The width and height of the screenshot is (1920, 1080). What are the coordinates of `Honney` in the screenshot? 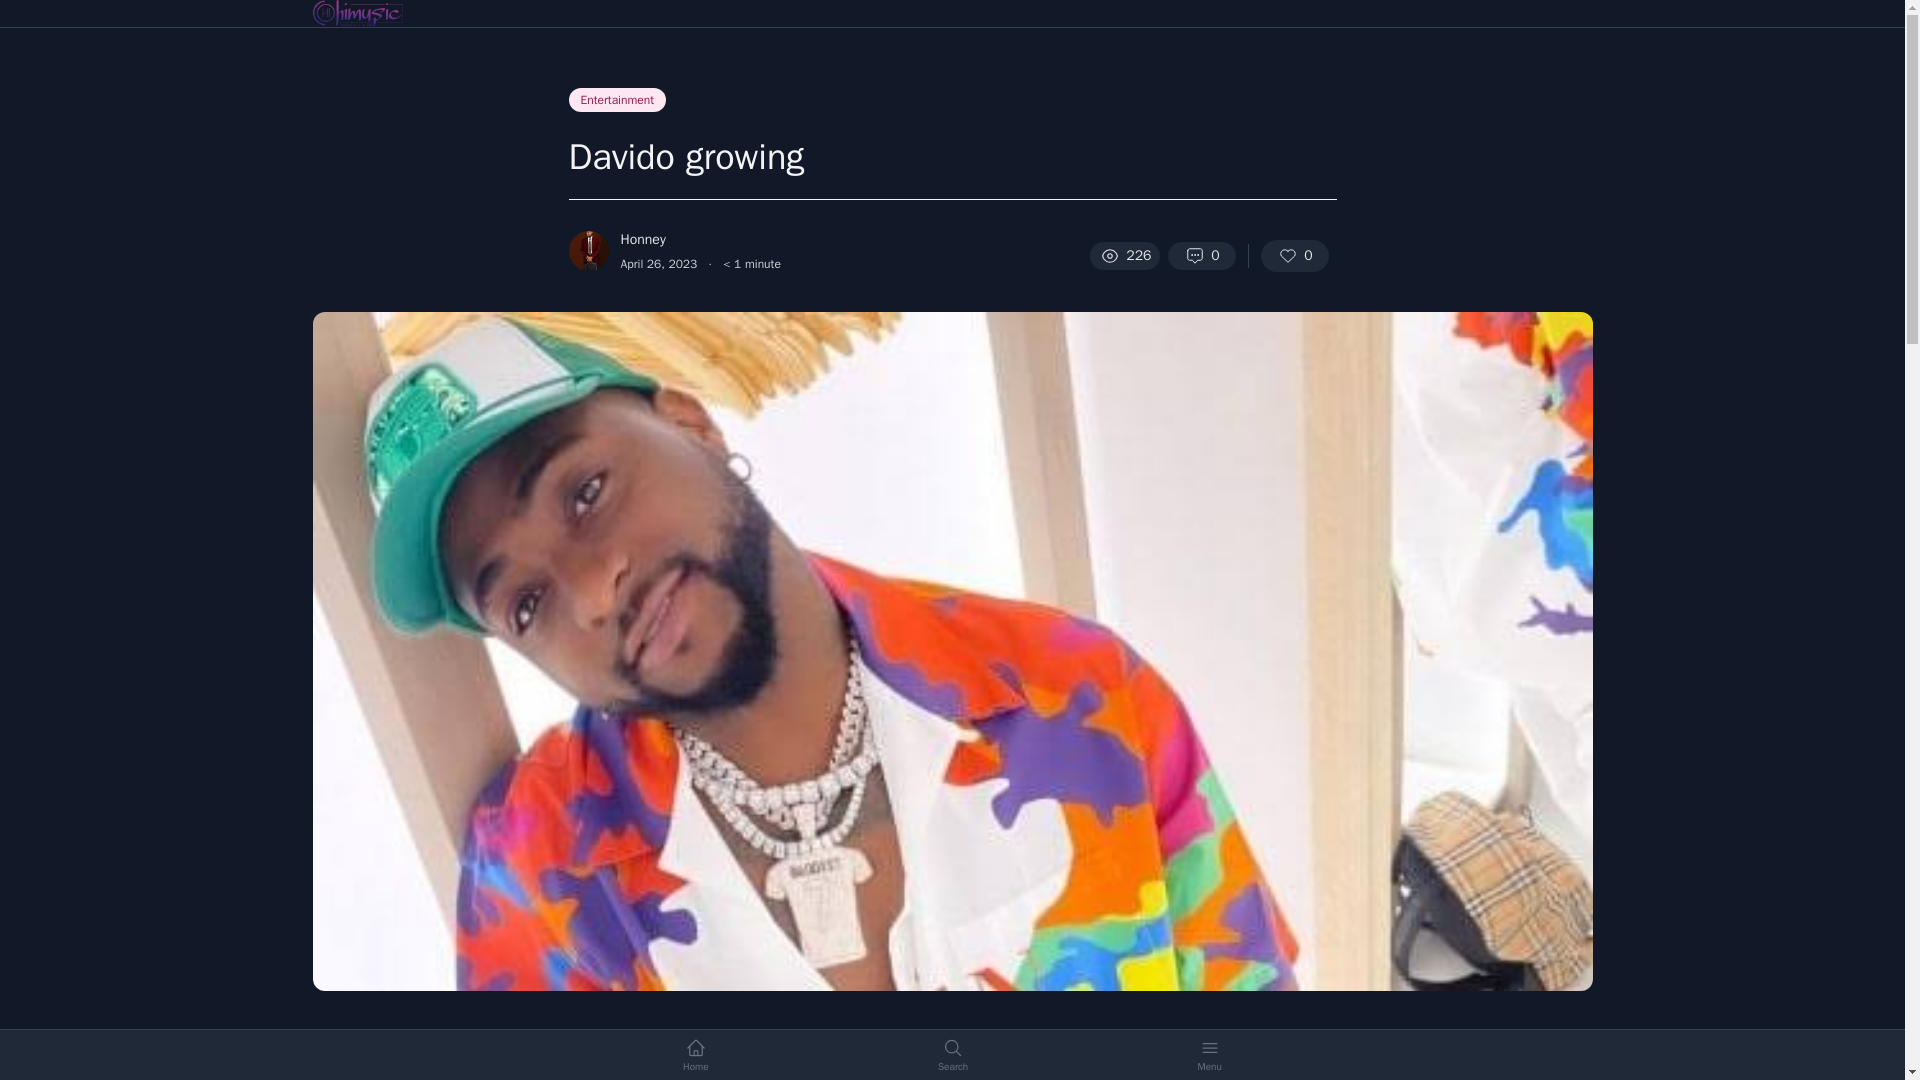 It's located at (654, 240).